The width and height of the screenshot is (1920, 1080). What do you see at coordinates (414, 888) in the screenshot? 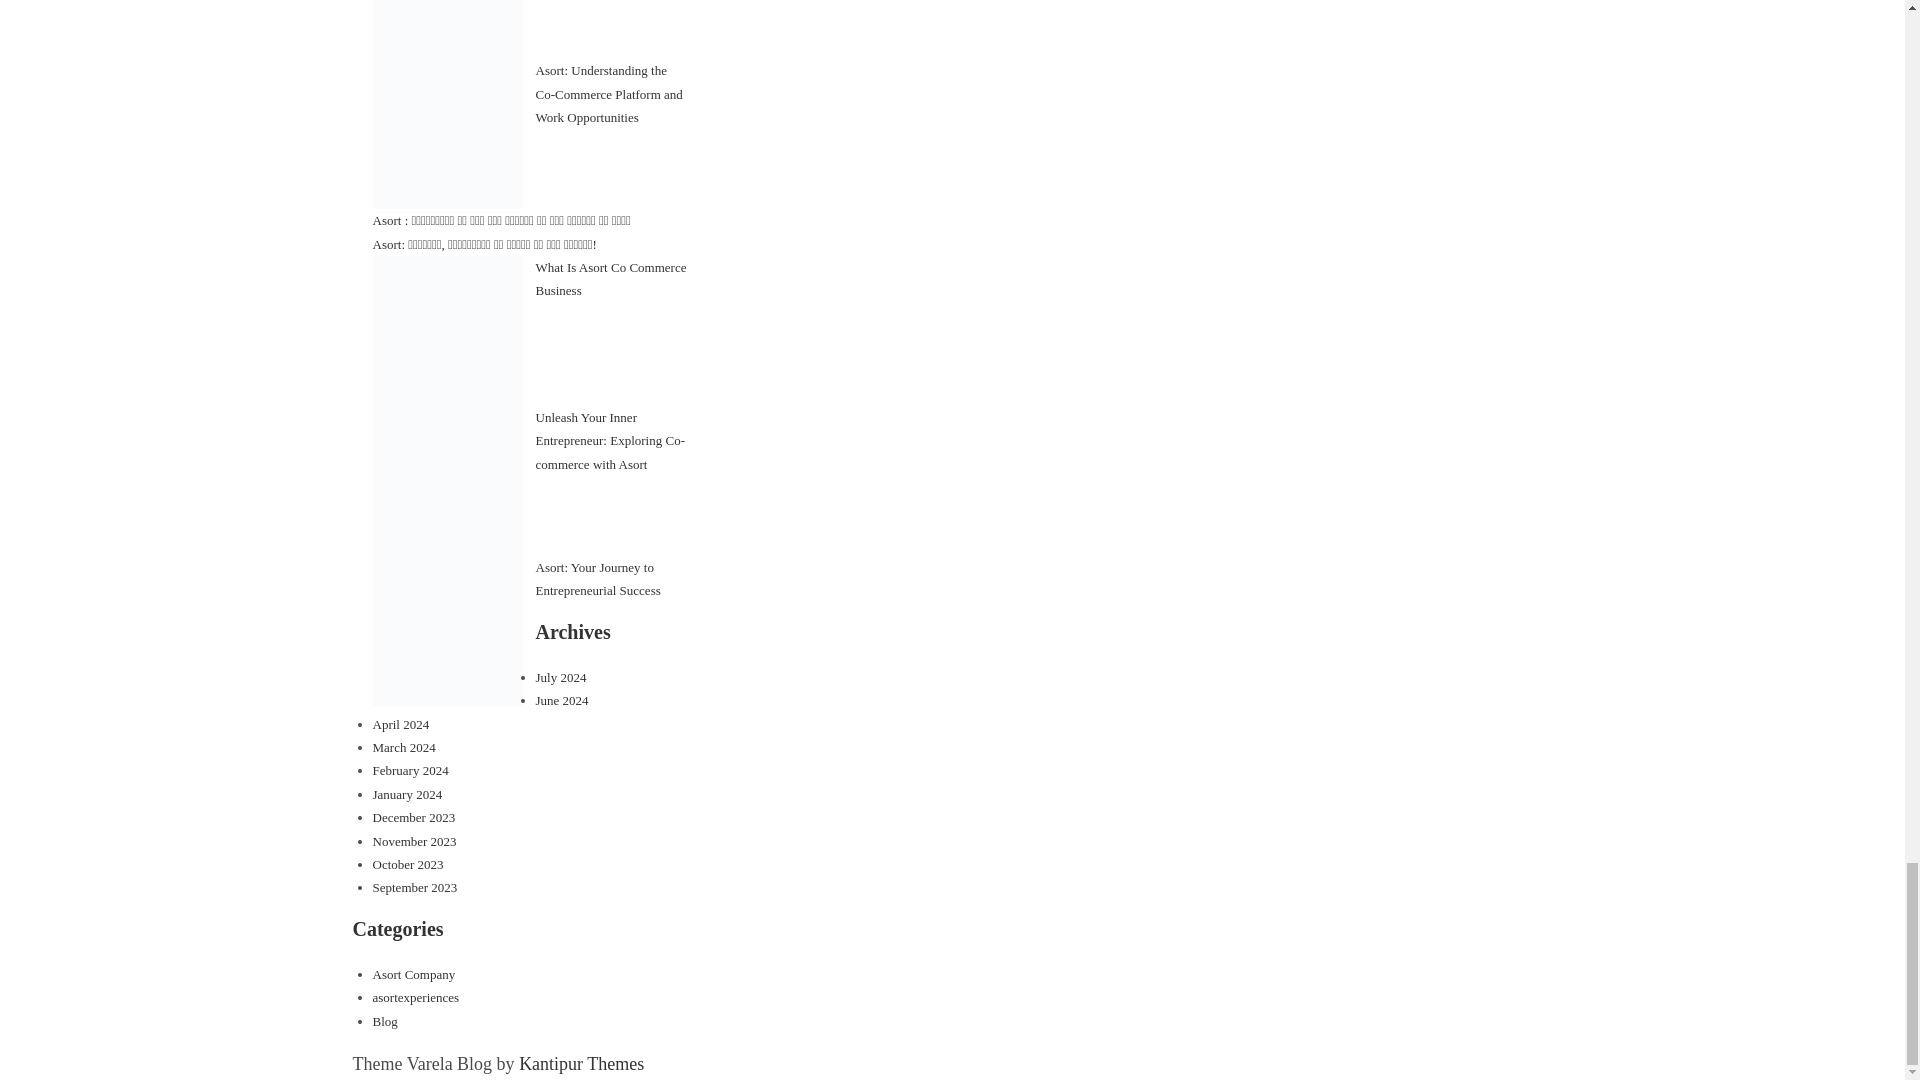
I see `September 2023` at bounding box center [414, 888].